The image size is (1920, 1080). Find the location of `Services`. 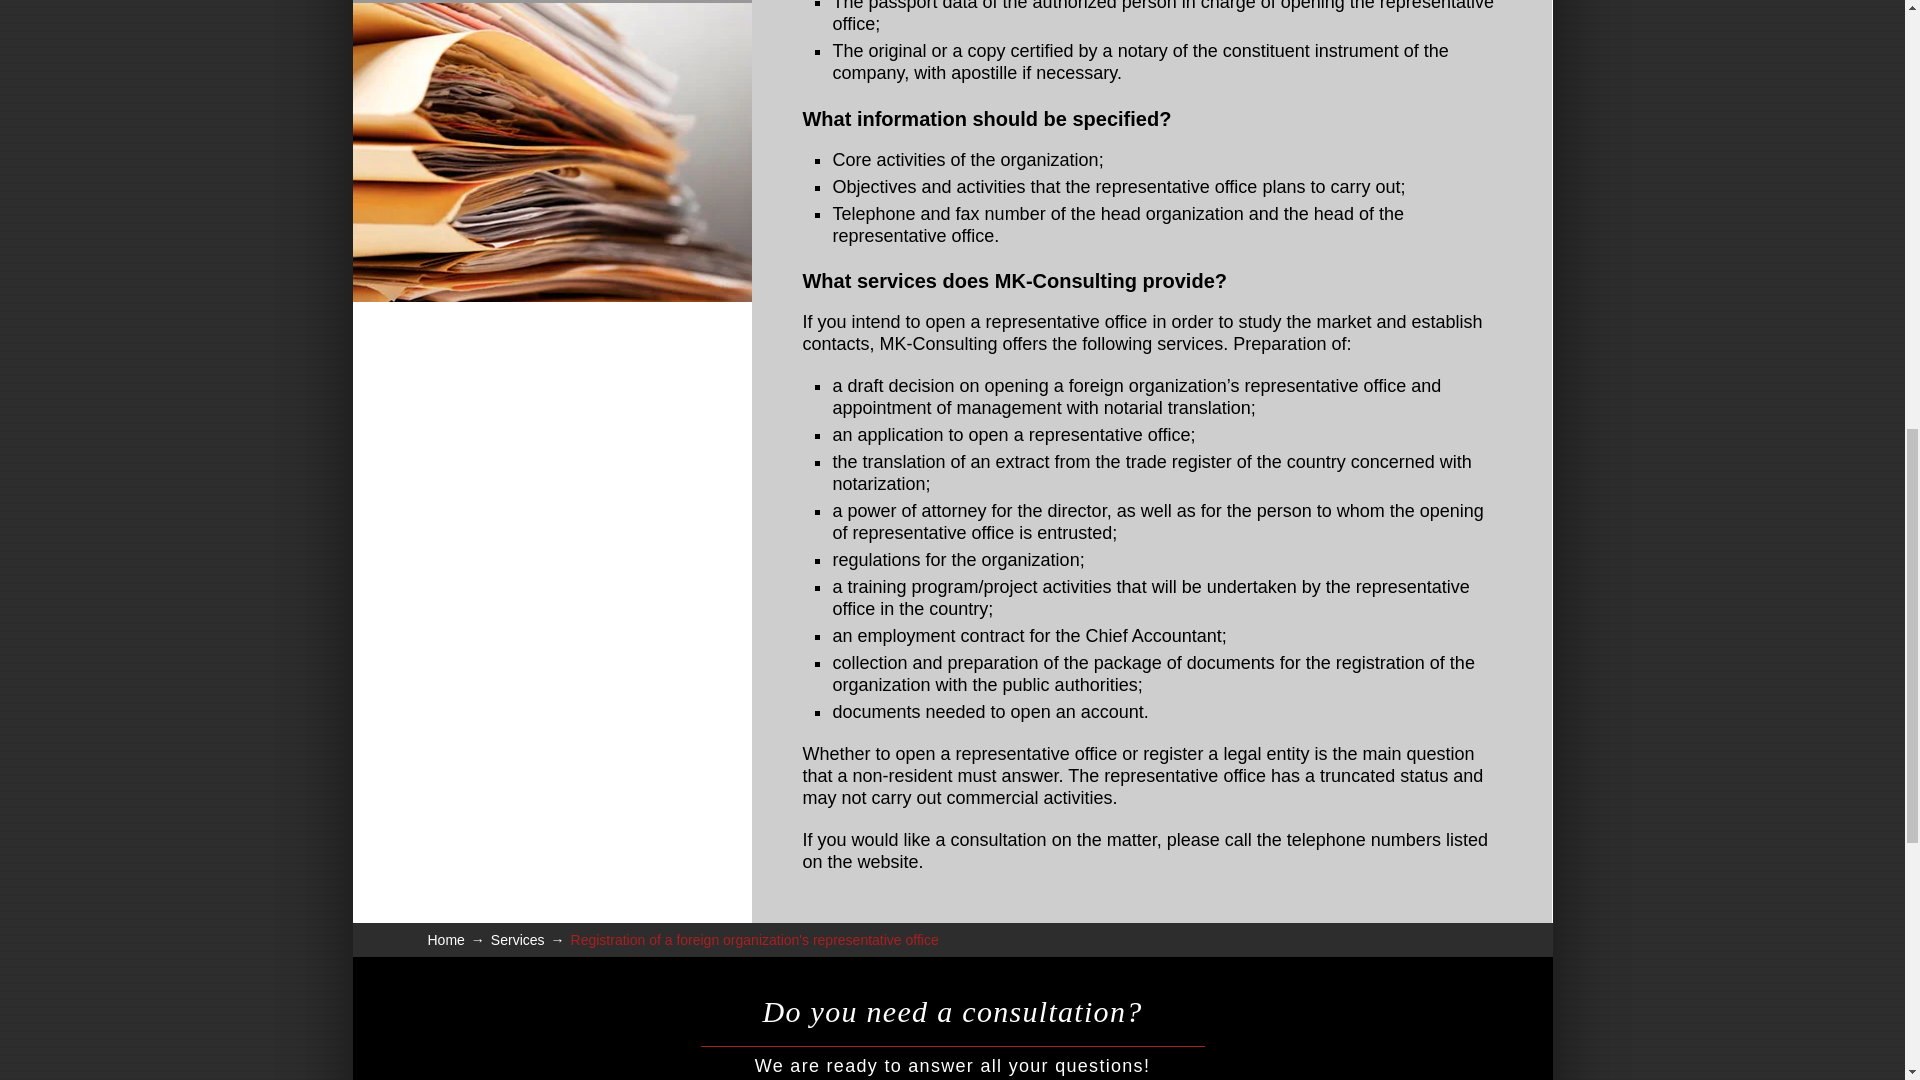

Services is located at coordinates (518, 940).